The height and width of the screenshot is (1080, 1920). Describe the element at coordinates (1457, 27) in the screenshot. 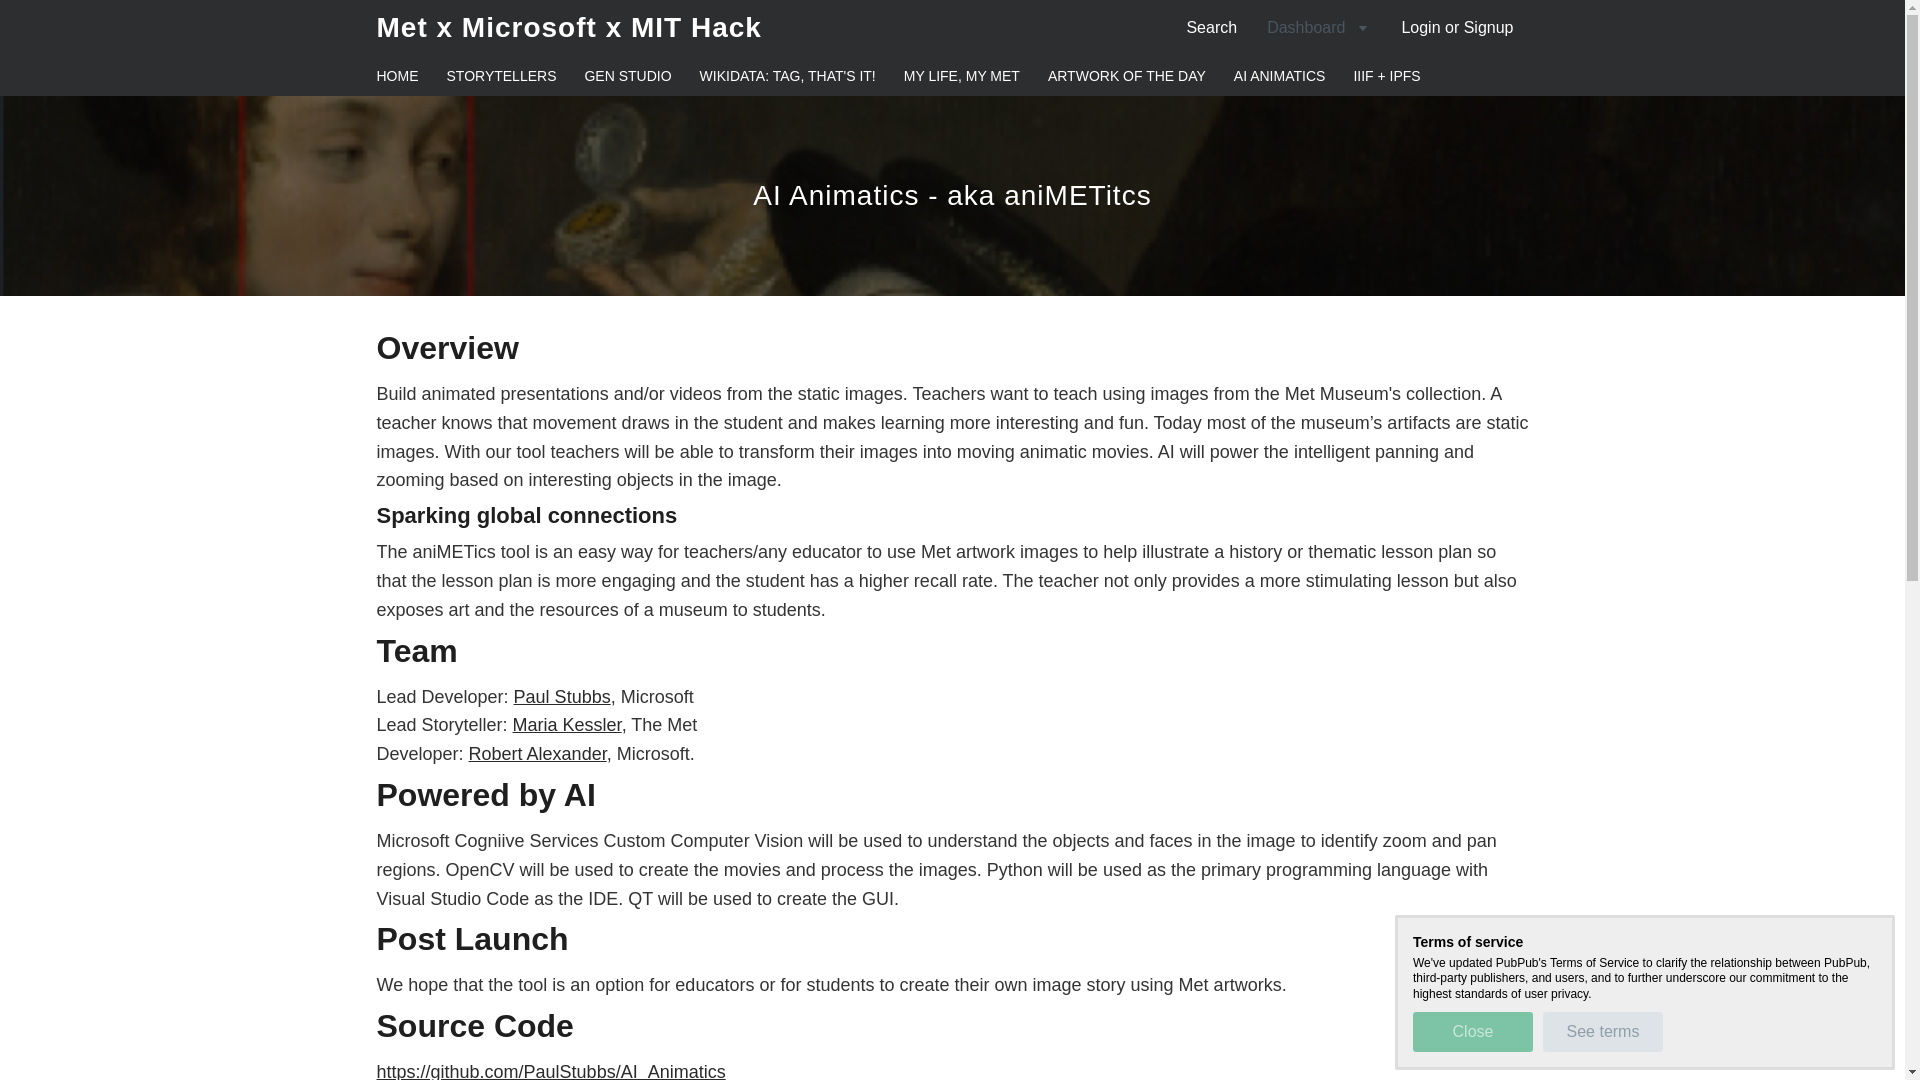

I see `Login or Signup` at that location.